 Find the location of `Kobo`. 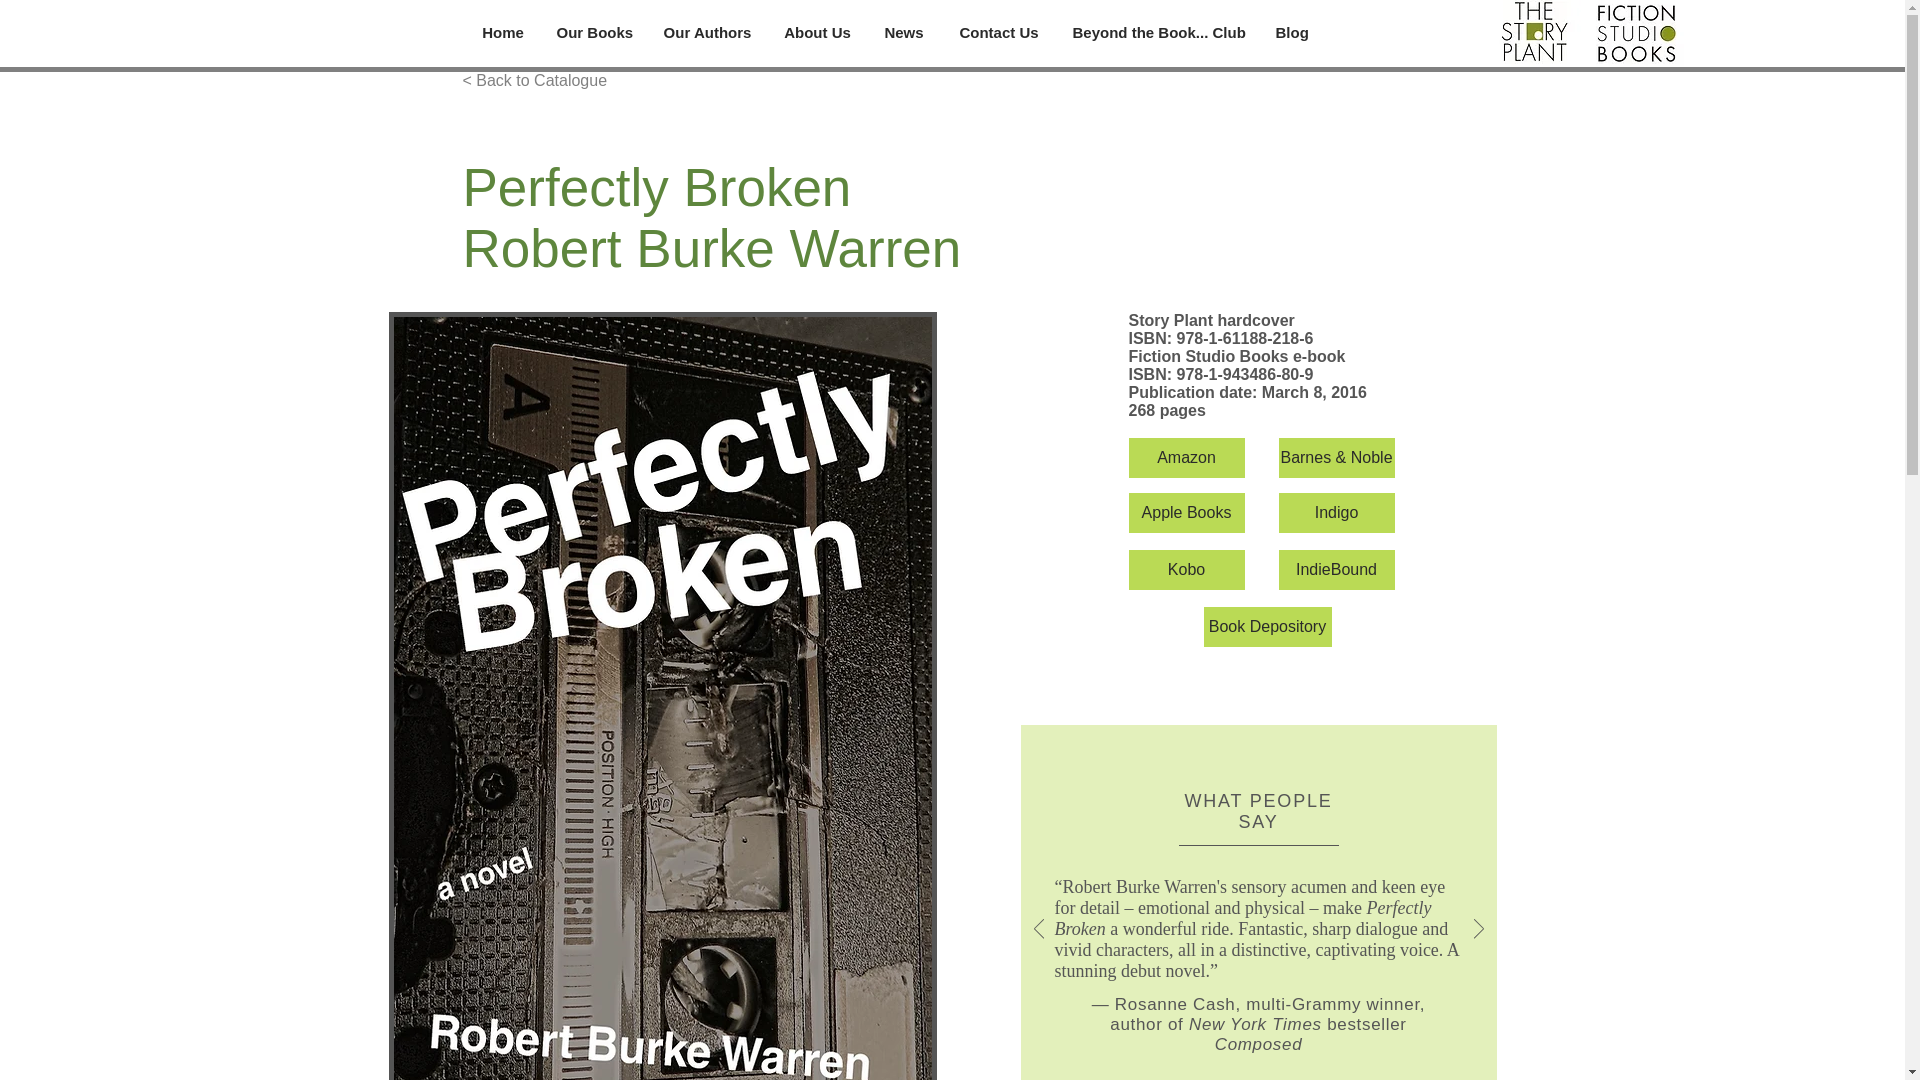

Kobo is located at coordinates (1186, 569).